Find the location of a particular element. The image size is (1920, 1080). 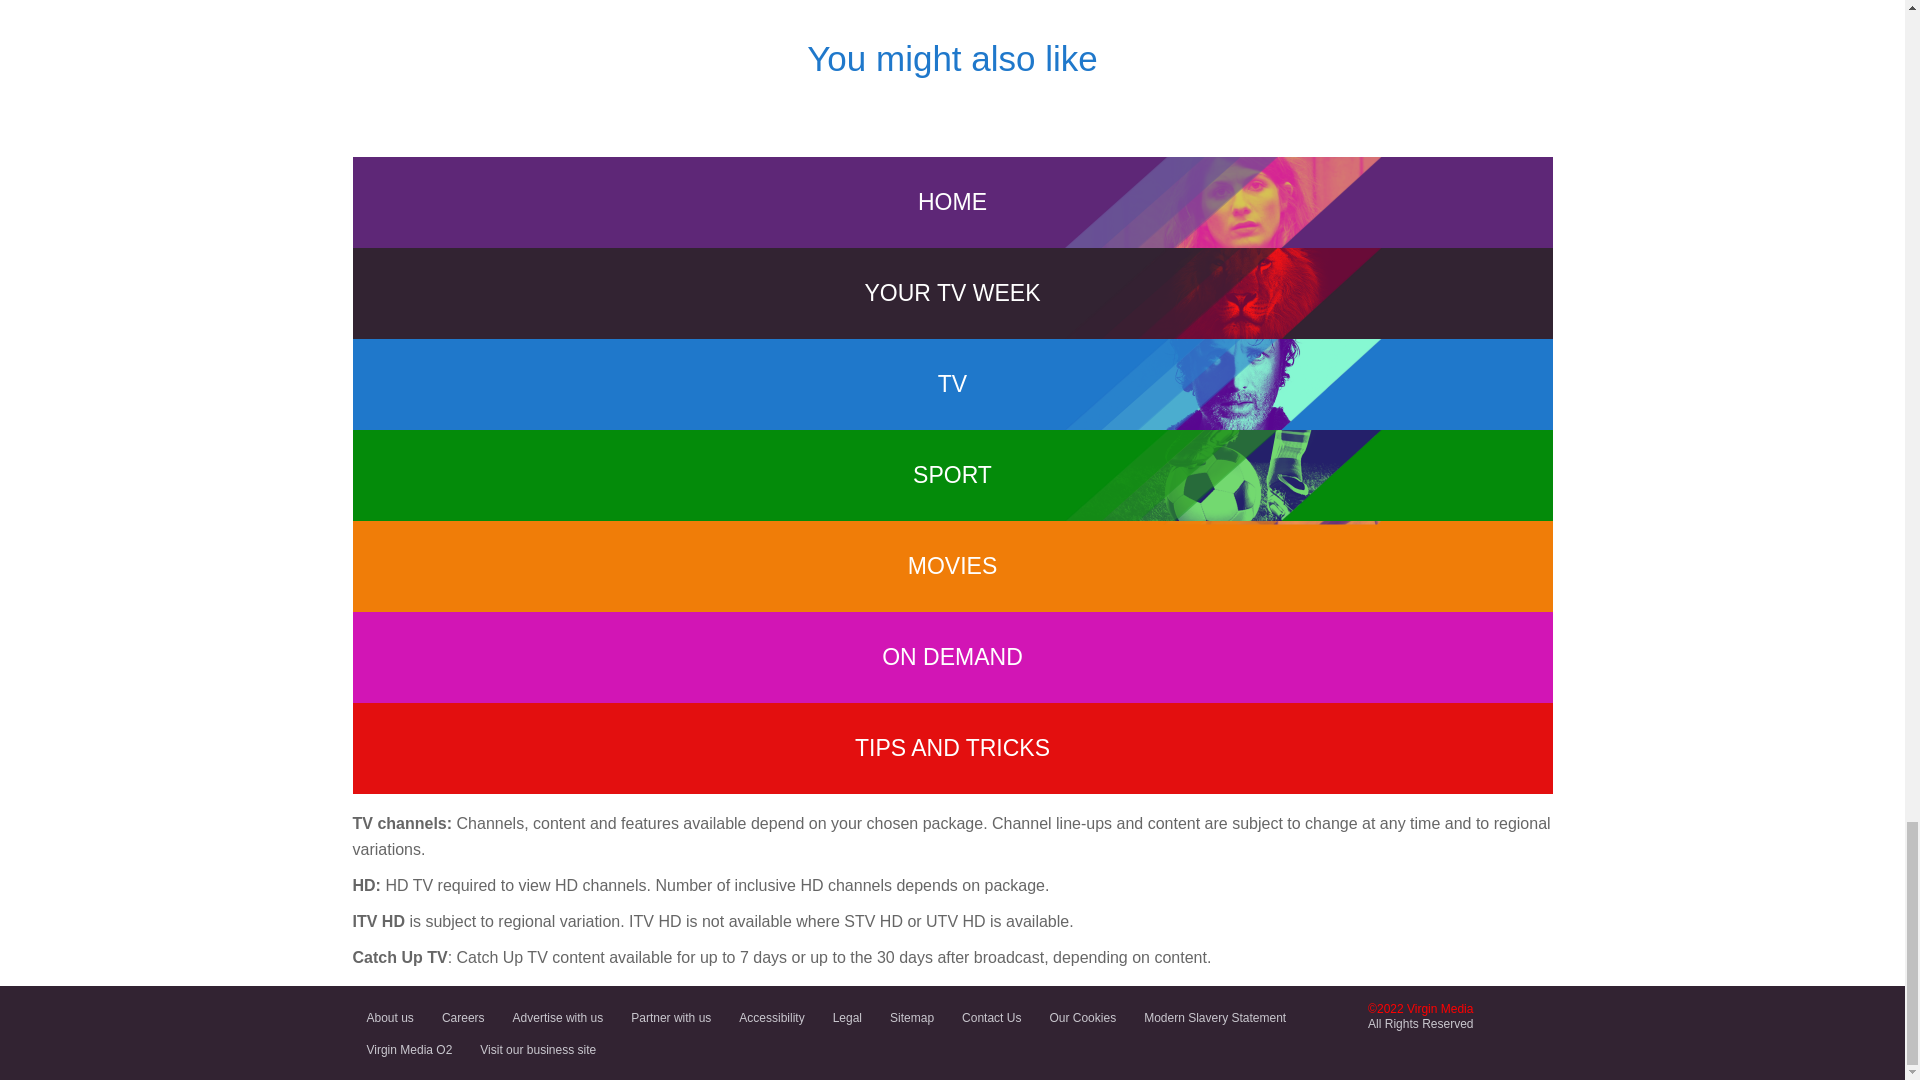

Accessibility is located at coordinates (771, 1017).